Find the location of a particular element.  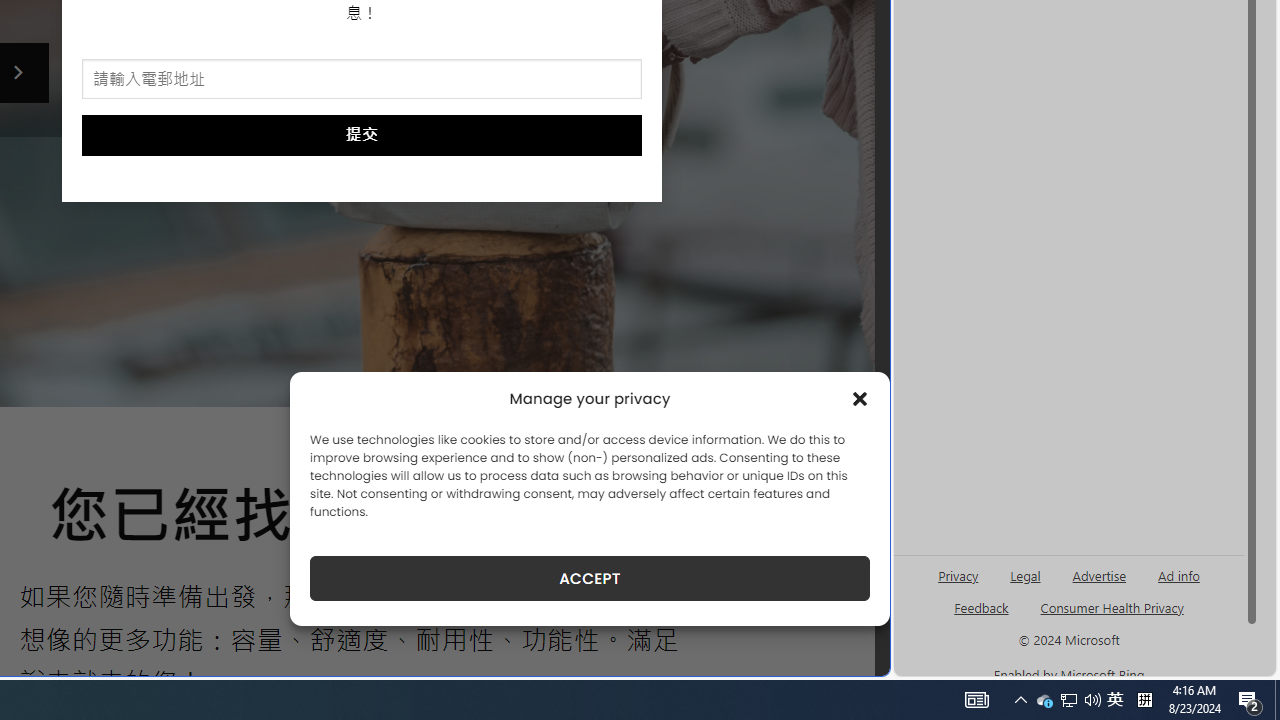

AutomationID: genId96 is located at coordinates (982, 616).